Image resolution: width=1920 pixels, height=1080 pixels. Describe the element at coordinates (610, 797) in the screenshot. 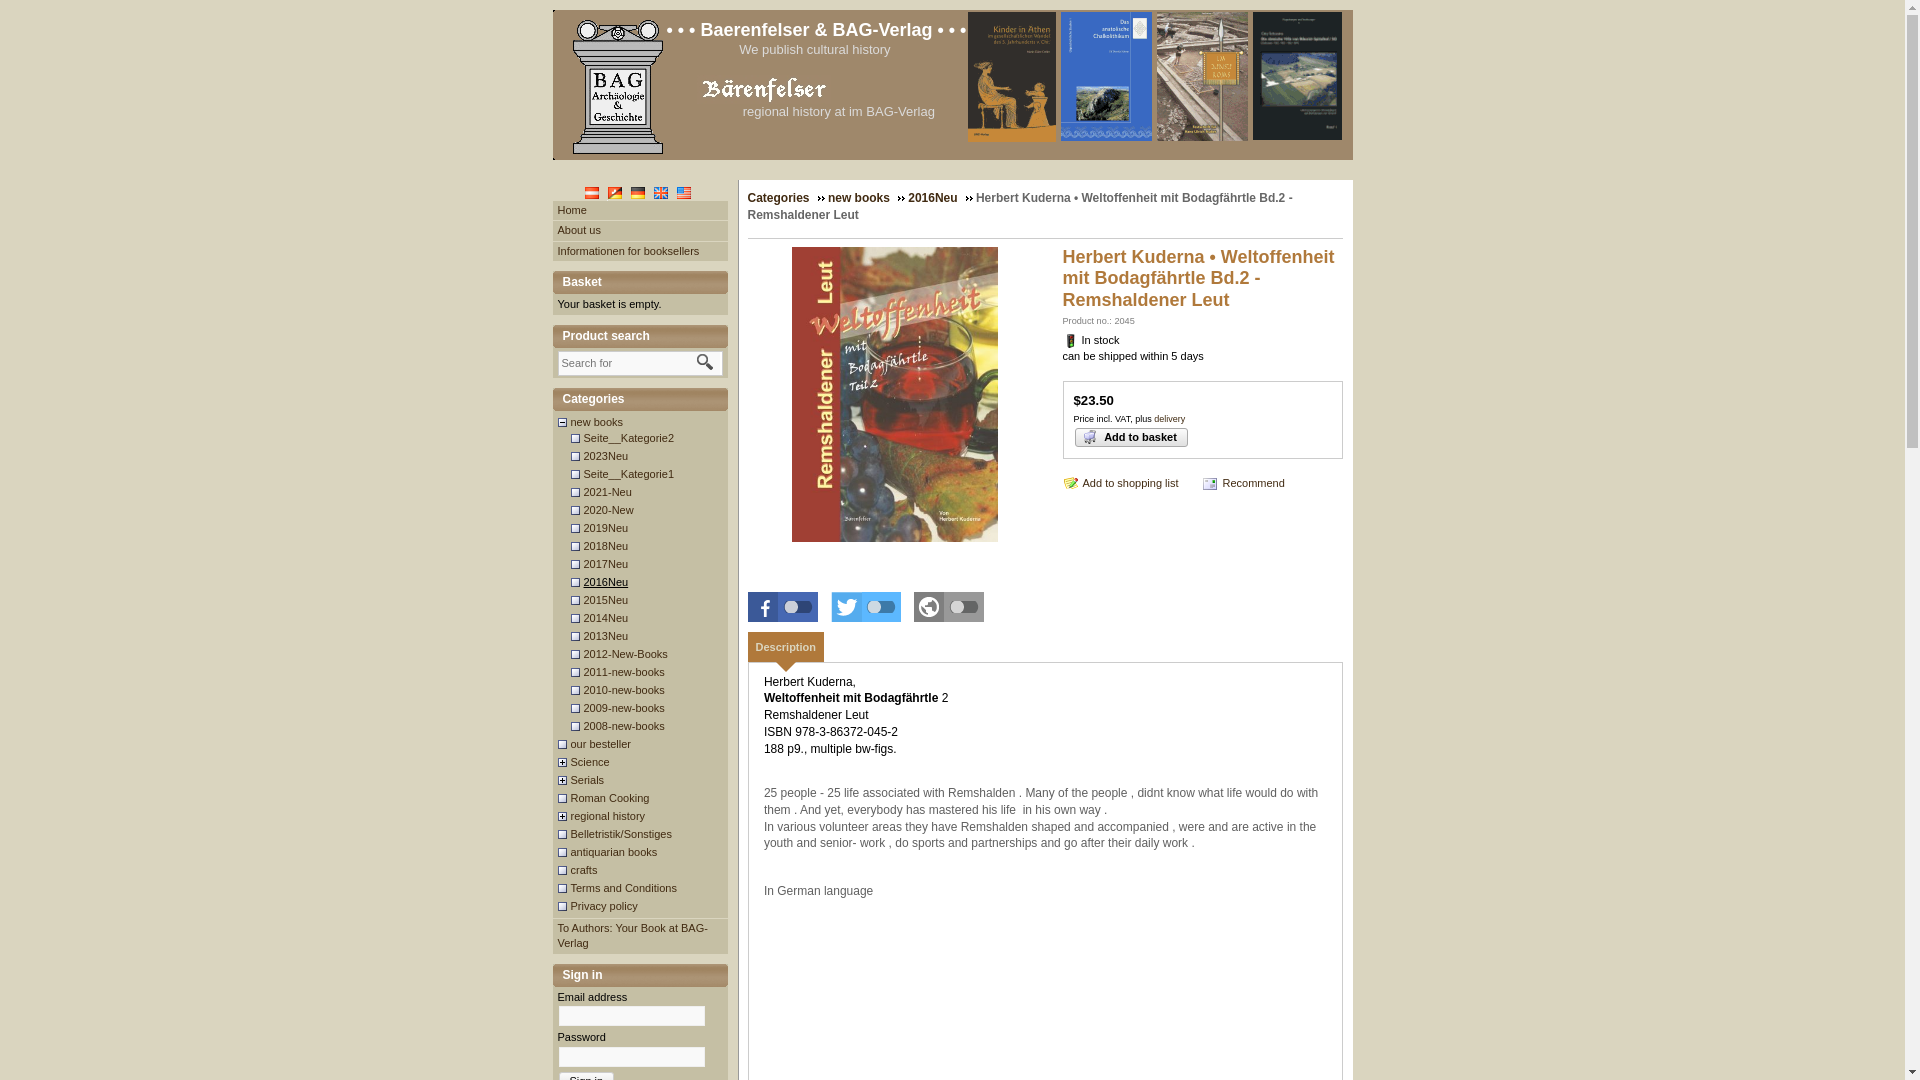

I see `Roman Cooking` at that location.